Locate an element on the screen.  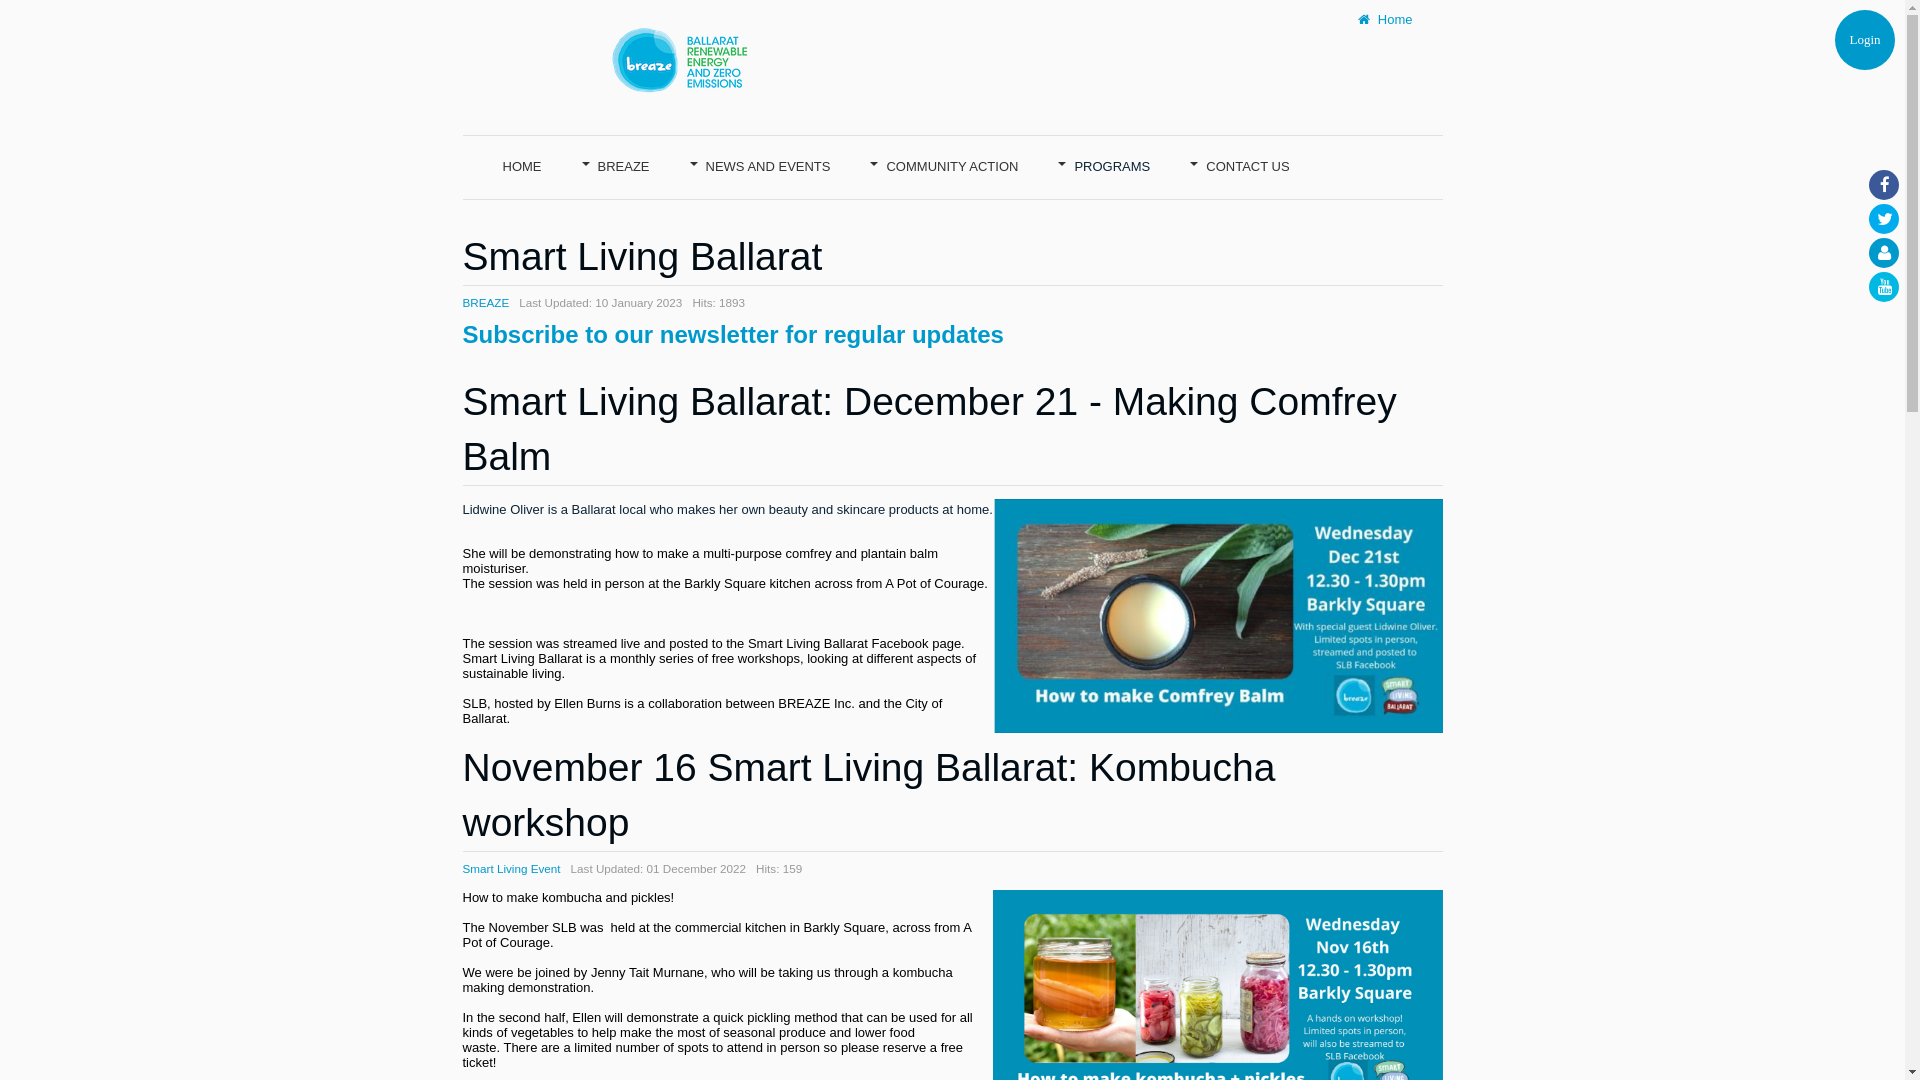
Subscribe to our newsletter for regular updates is located at coordinates (732, 334).